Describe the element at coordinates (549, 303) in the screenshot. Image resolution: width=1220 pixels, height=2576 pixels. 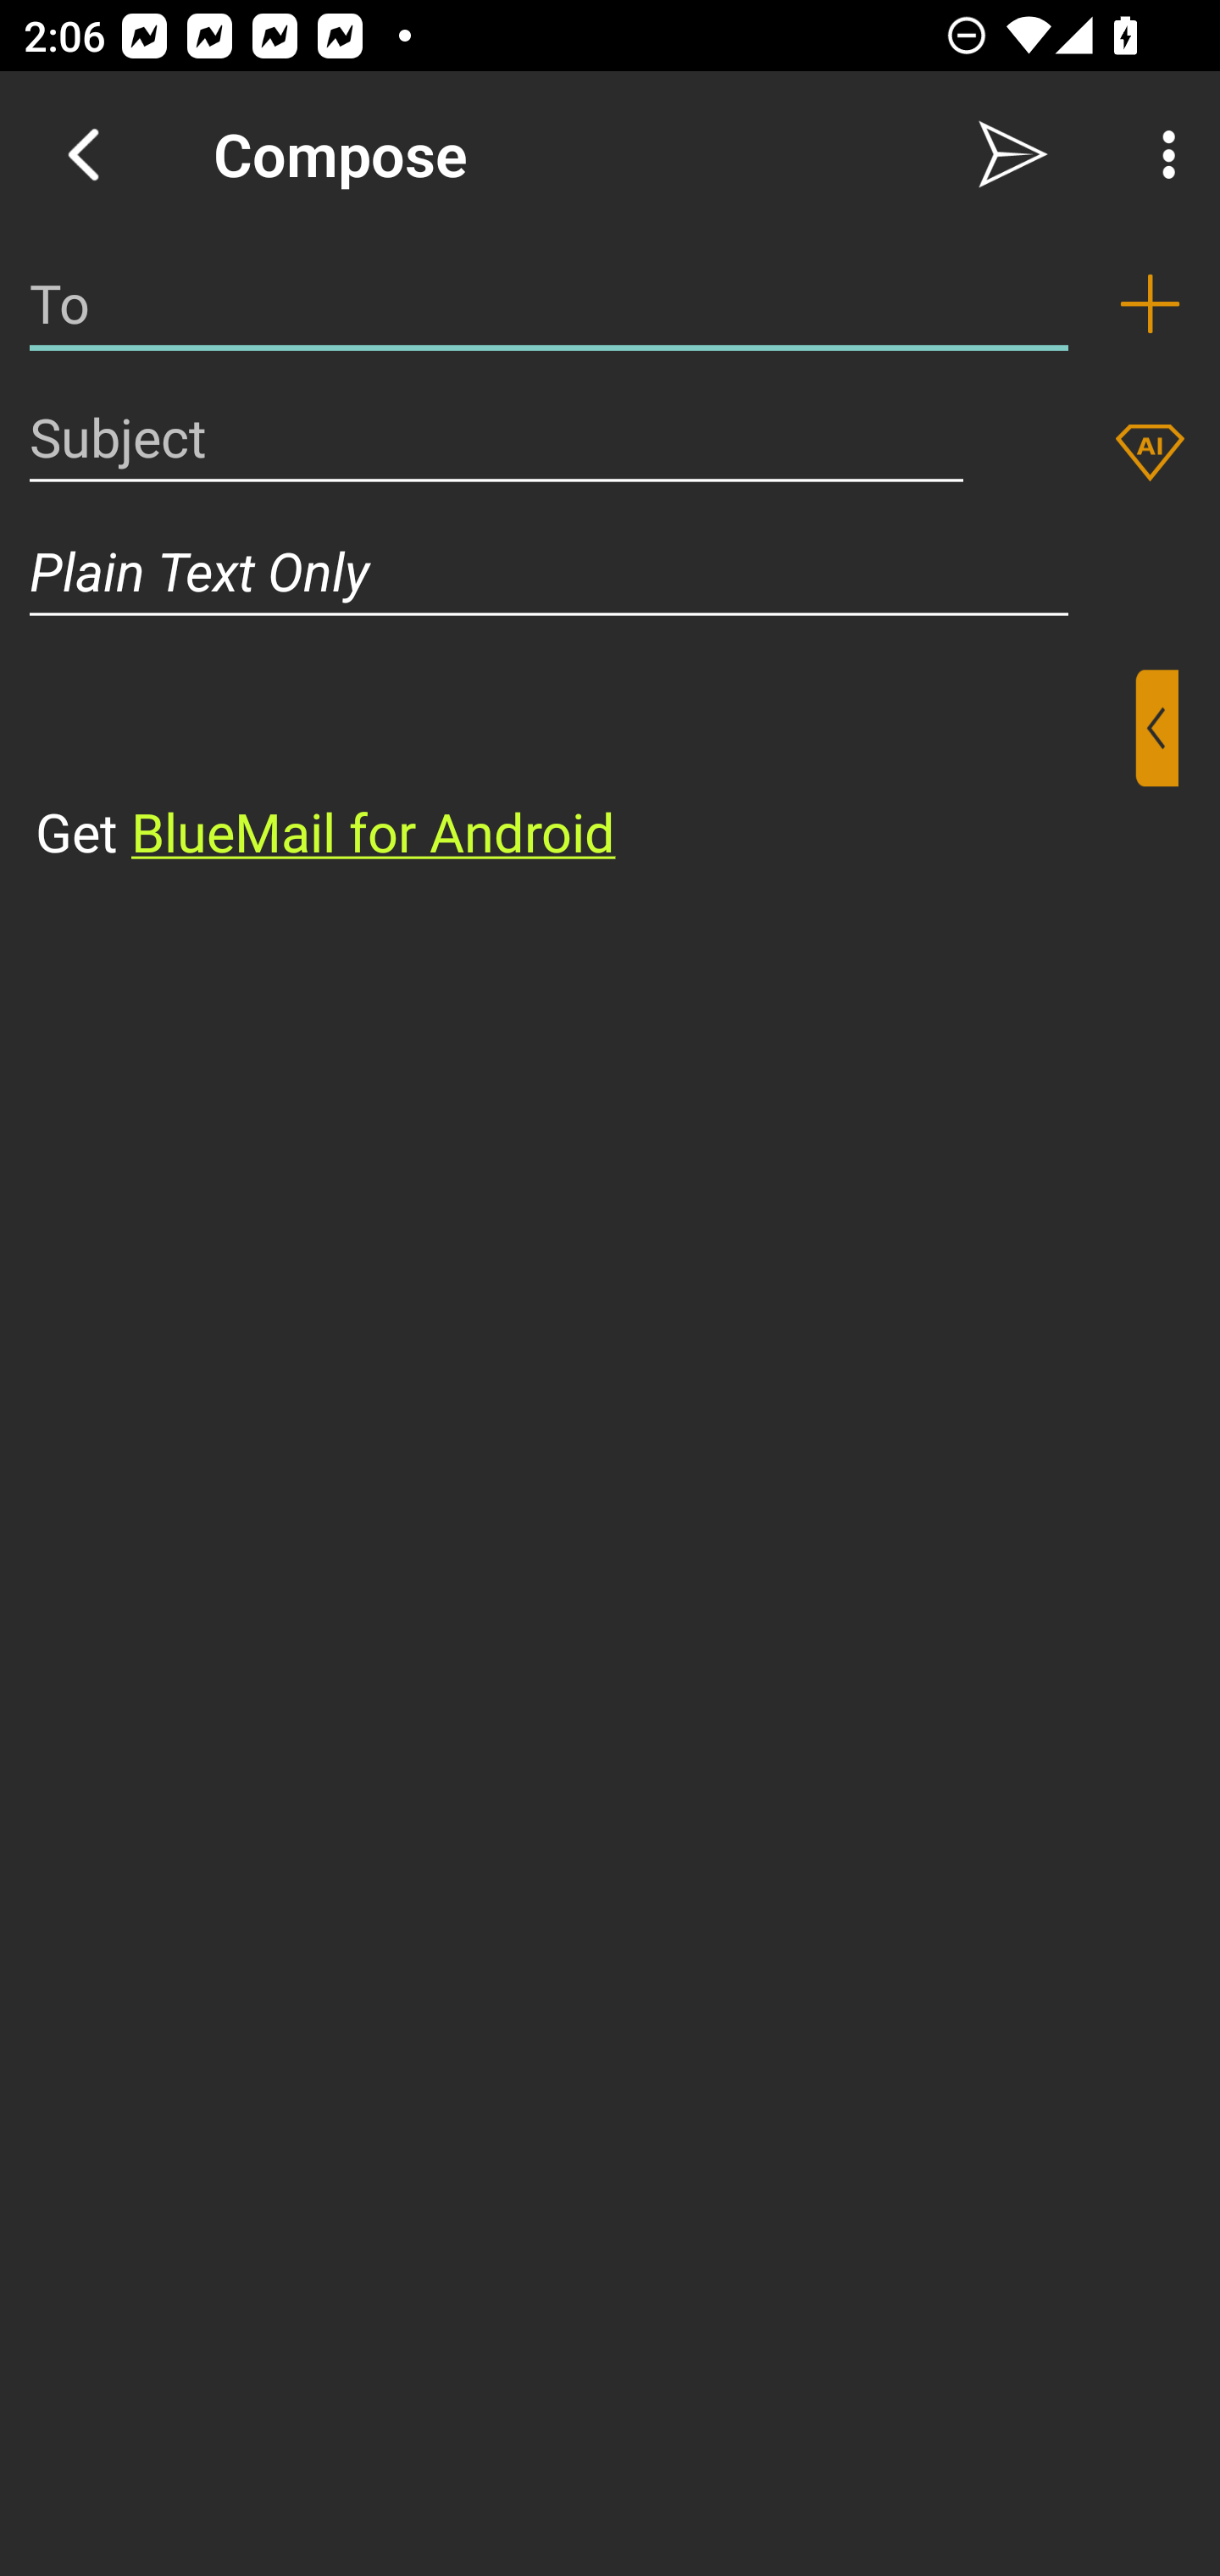
I see `To` at that location.